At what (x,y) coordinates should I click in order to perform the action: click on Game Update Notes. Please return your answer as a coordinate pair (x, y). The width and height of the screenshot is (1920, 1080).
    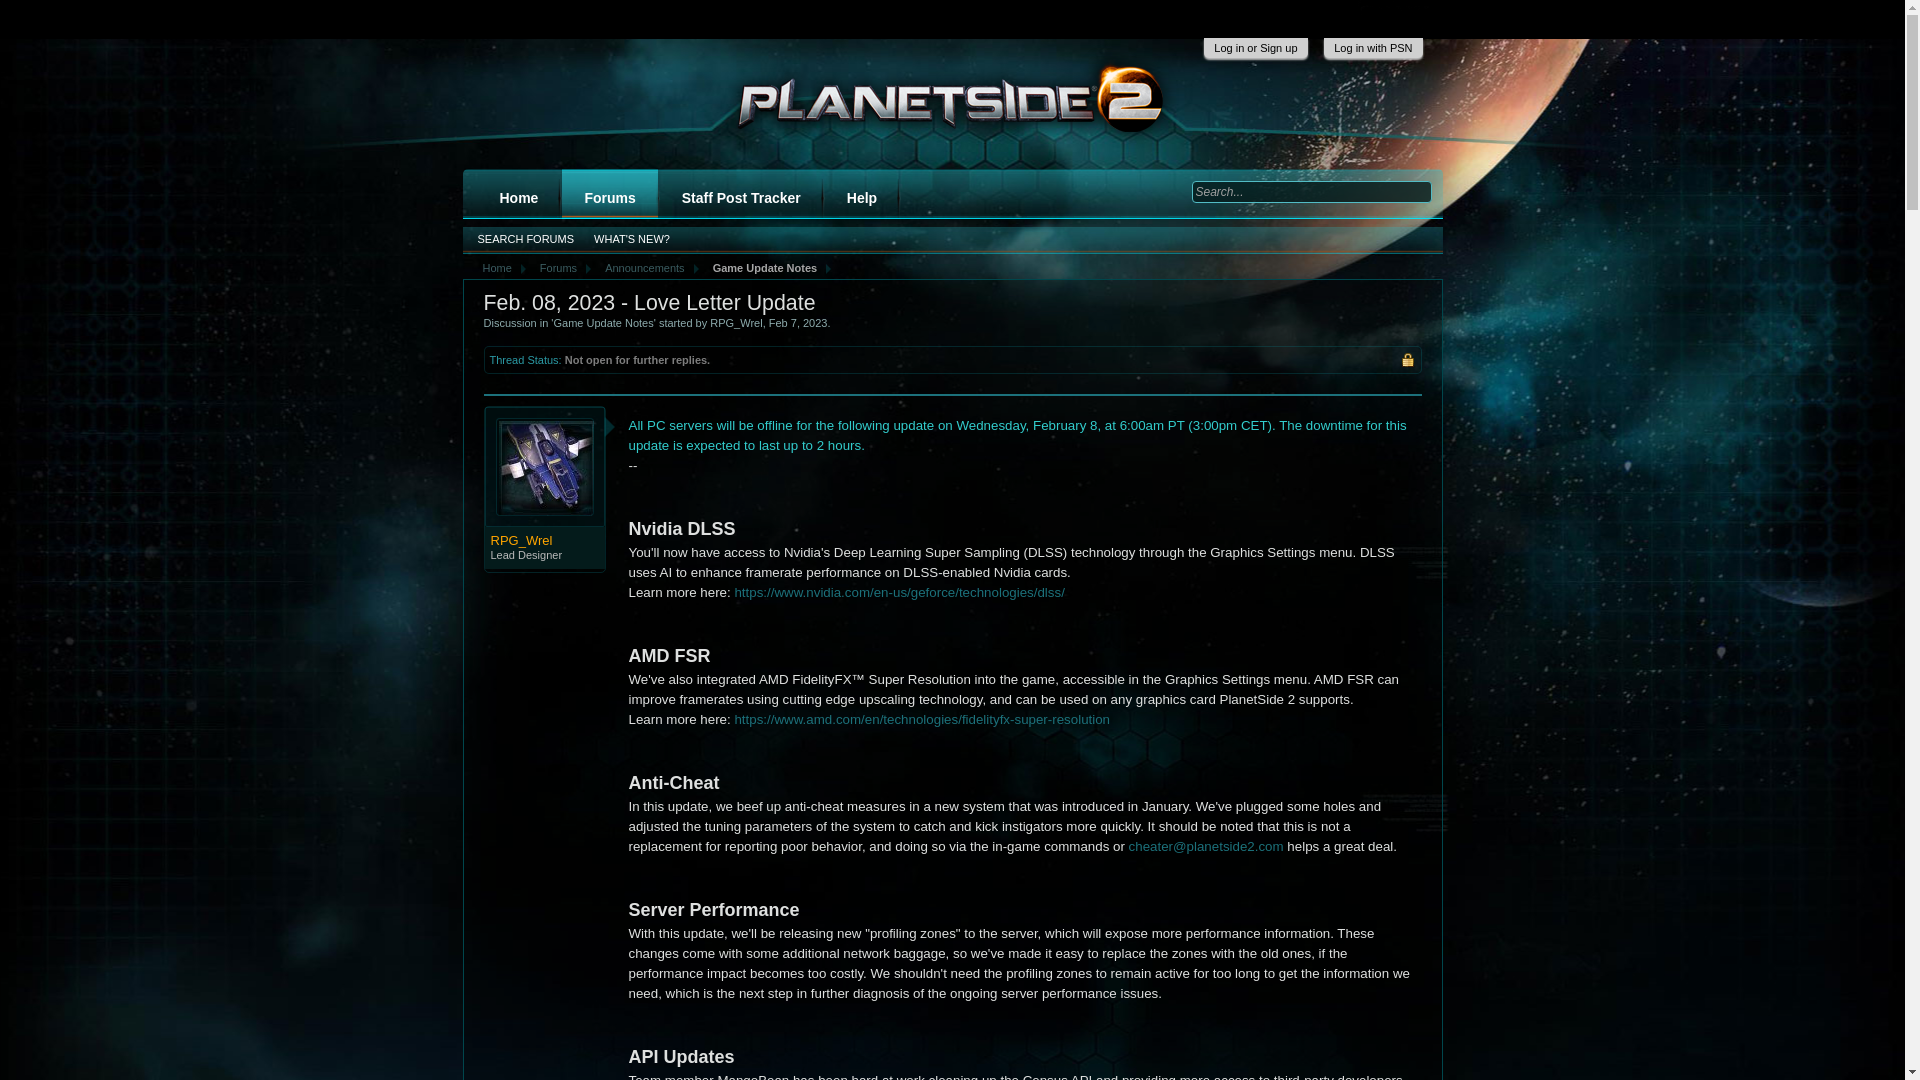
    Looking at the image, I should click on (602, 323).